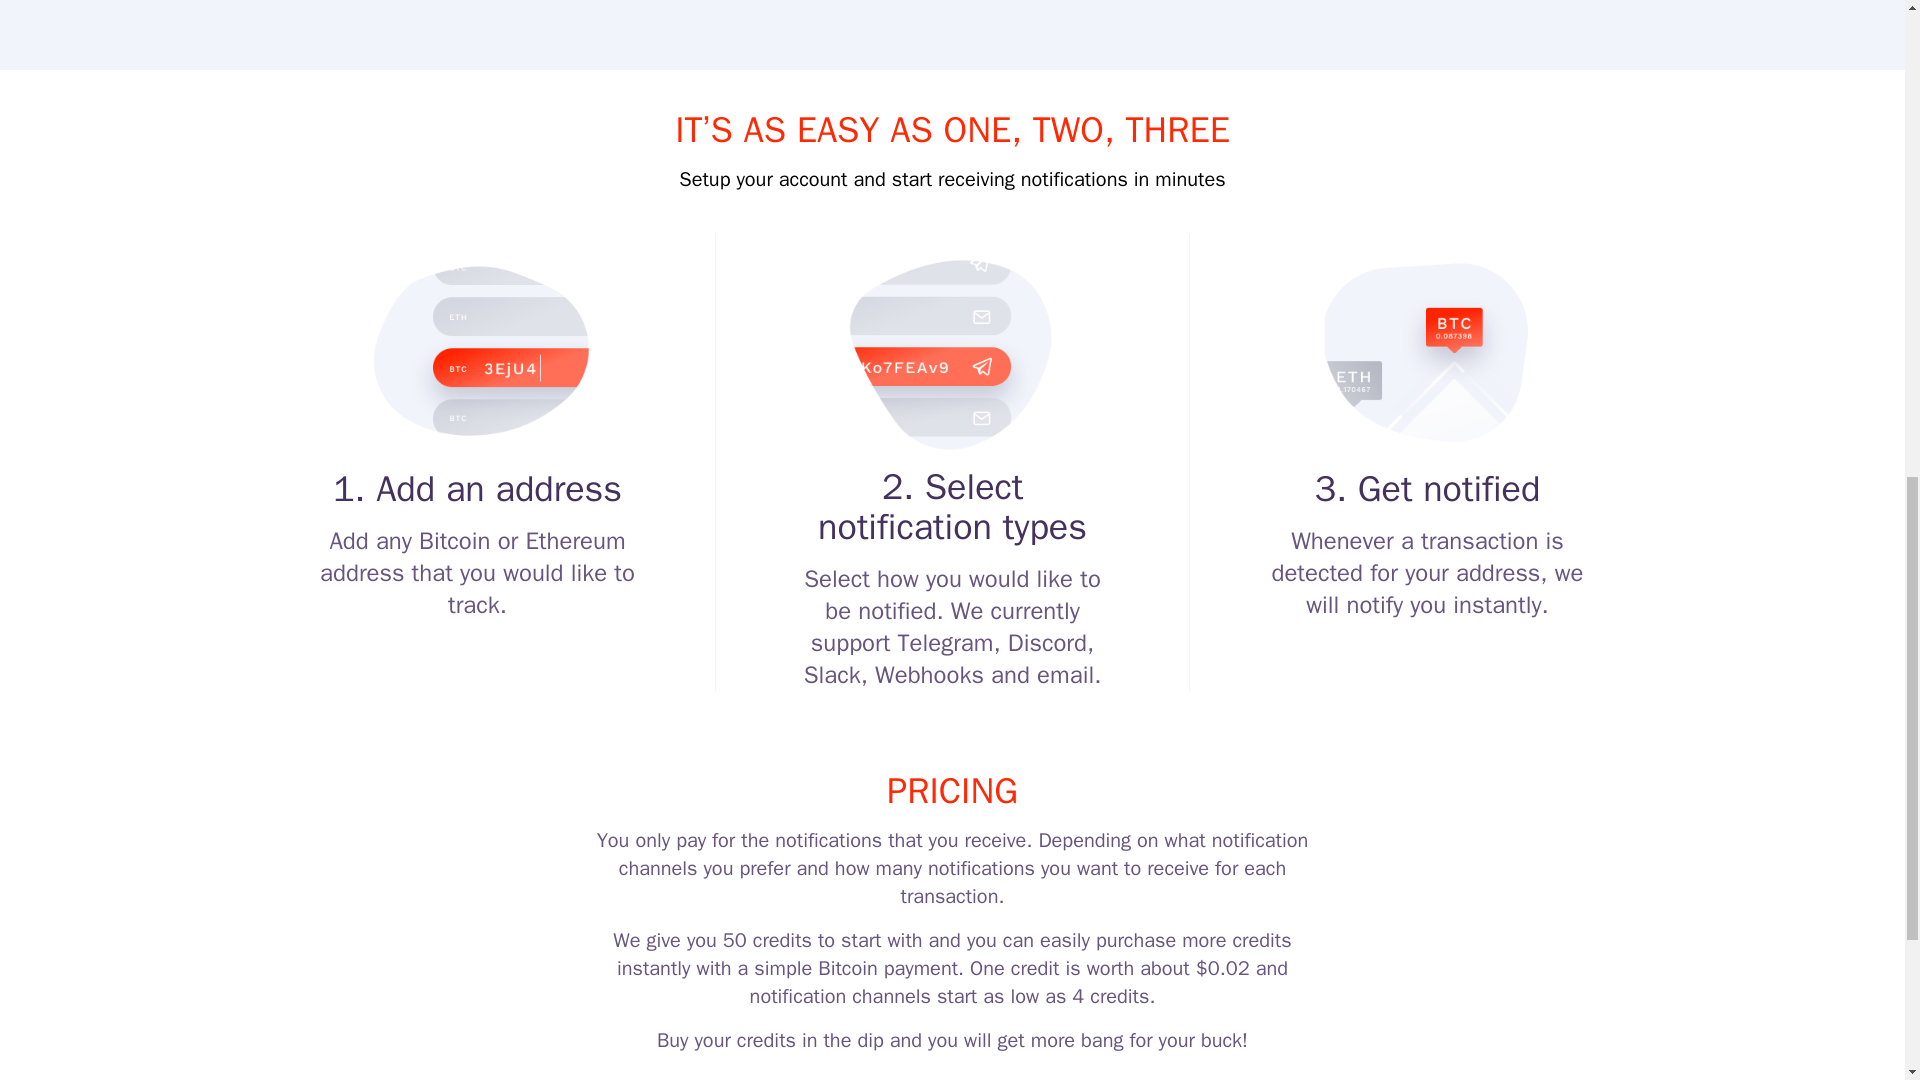 This screenshot has width=1920, height=1080. I want to click on Discord, so click(1047, 642).